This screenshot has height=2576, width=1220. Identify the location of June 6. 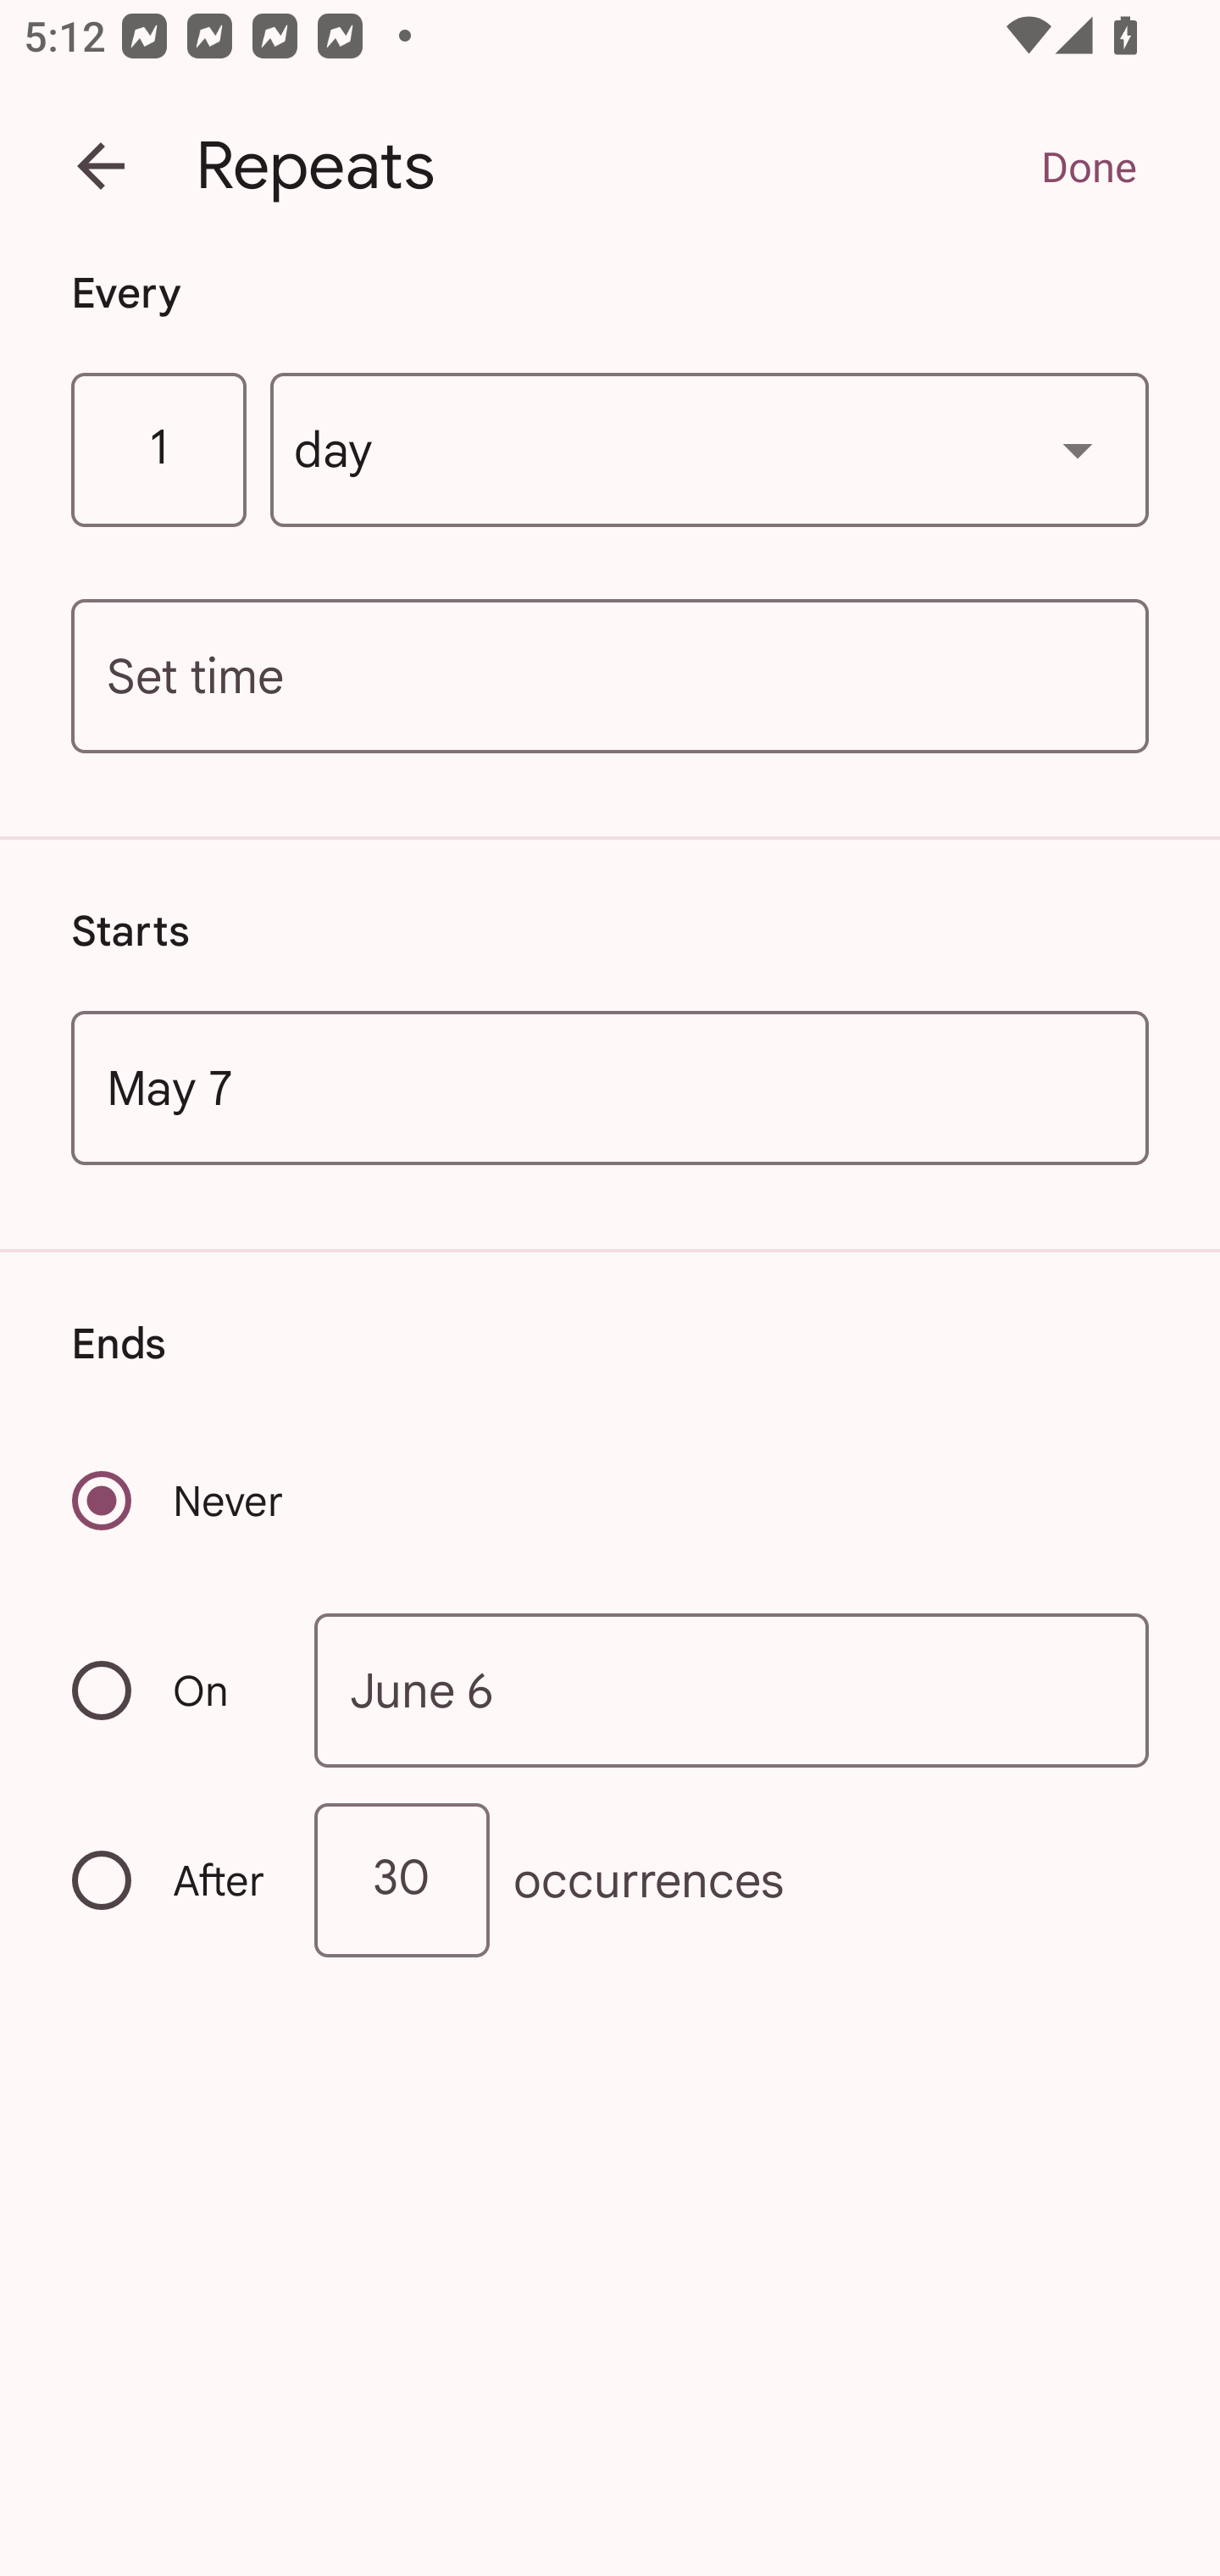
(732, 1690).